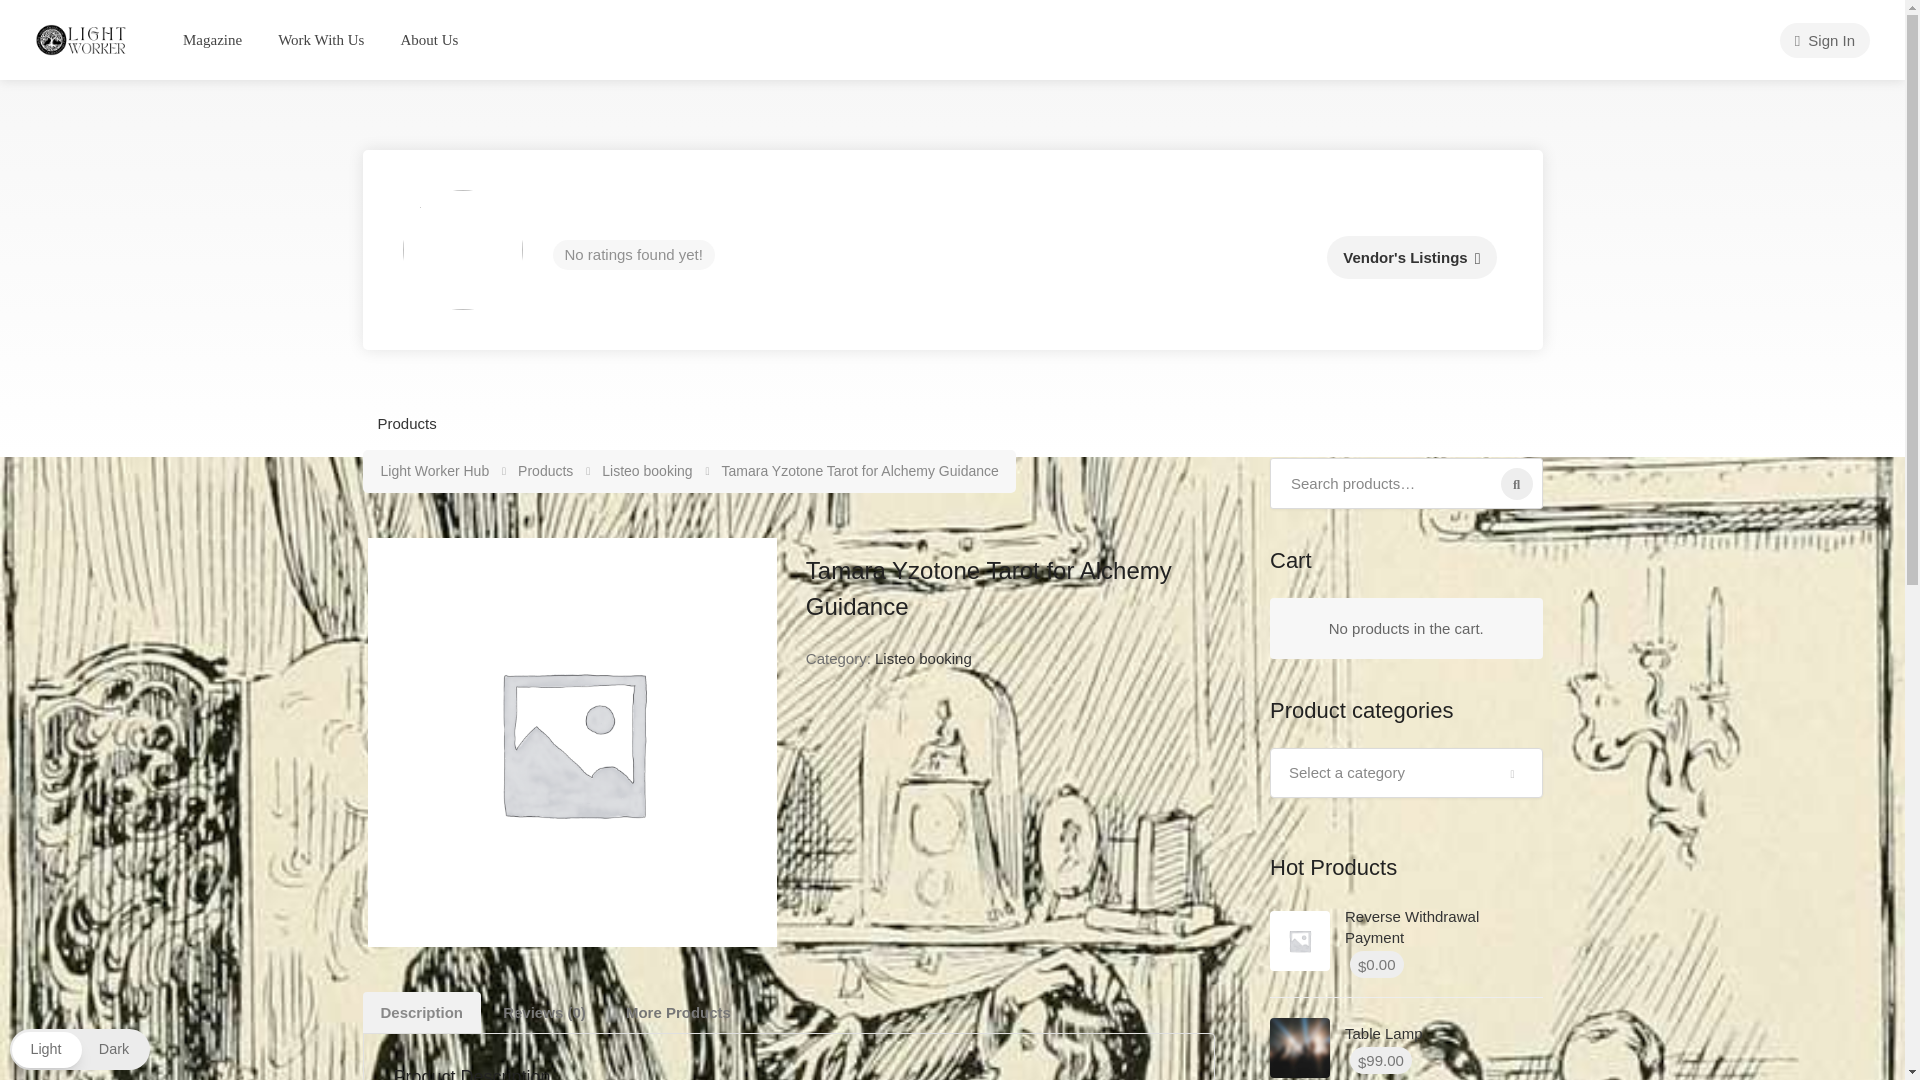 This screenshot has width=1920, height=1080. I want to click on About Us, so click(428, 40).